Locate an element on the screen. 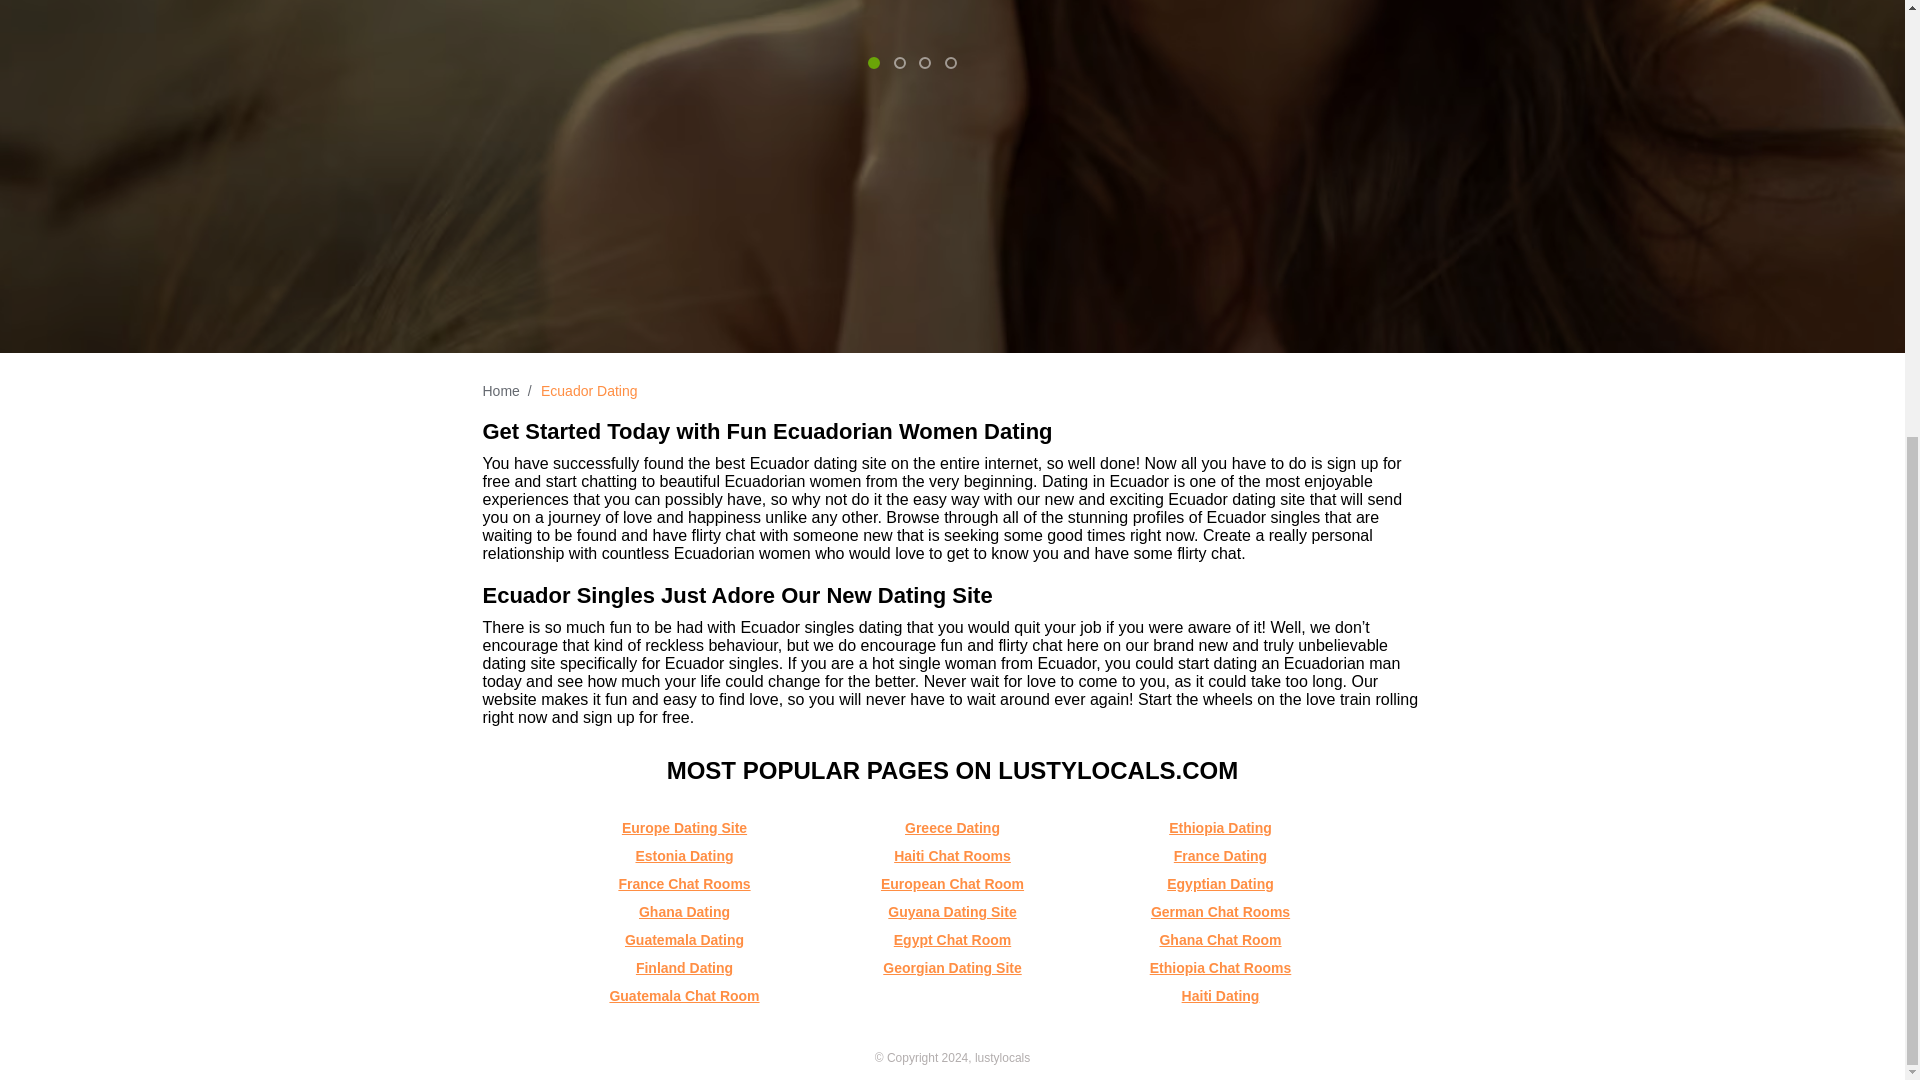 The height and width of the screenshot is (1080, 1920). Finland Dating is located at coordinates (684, 968).